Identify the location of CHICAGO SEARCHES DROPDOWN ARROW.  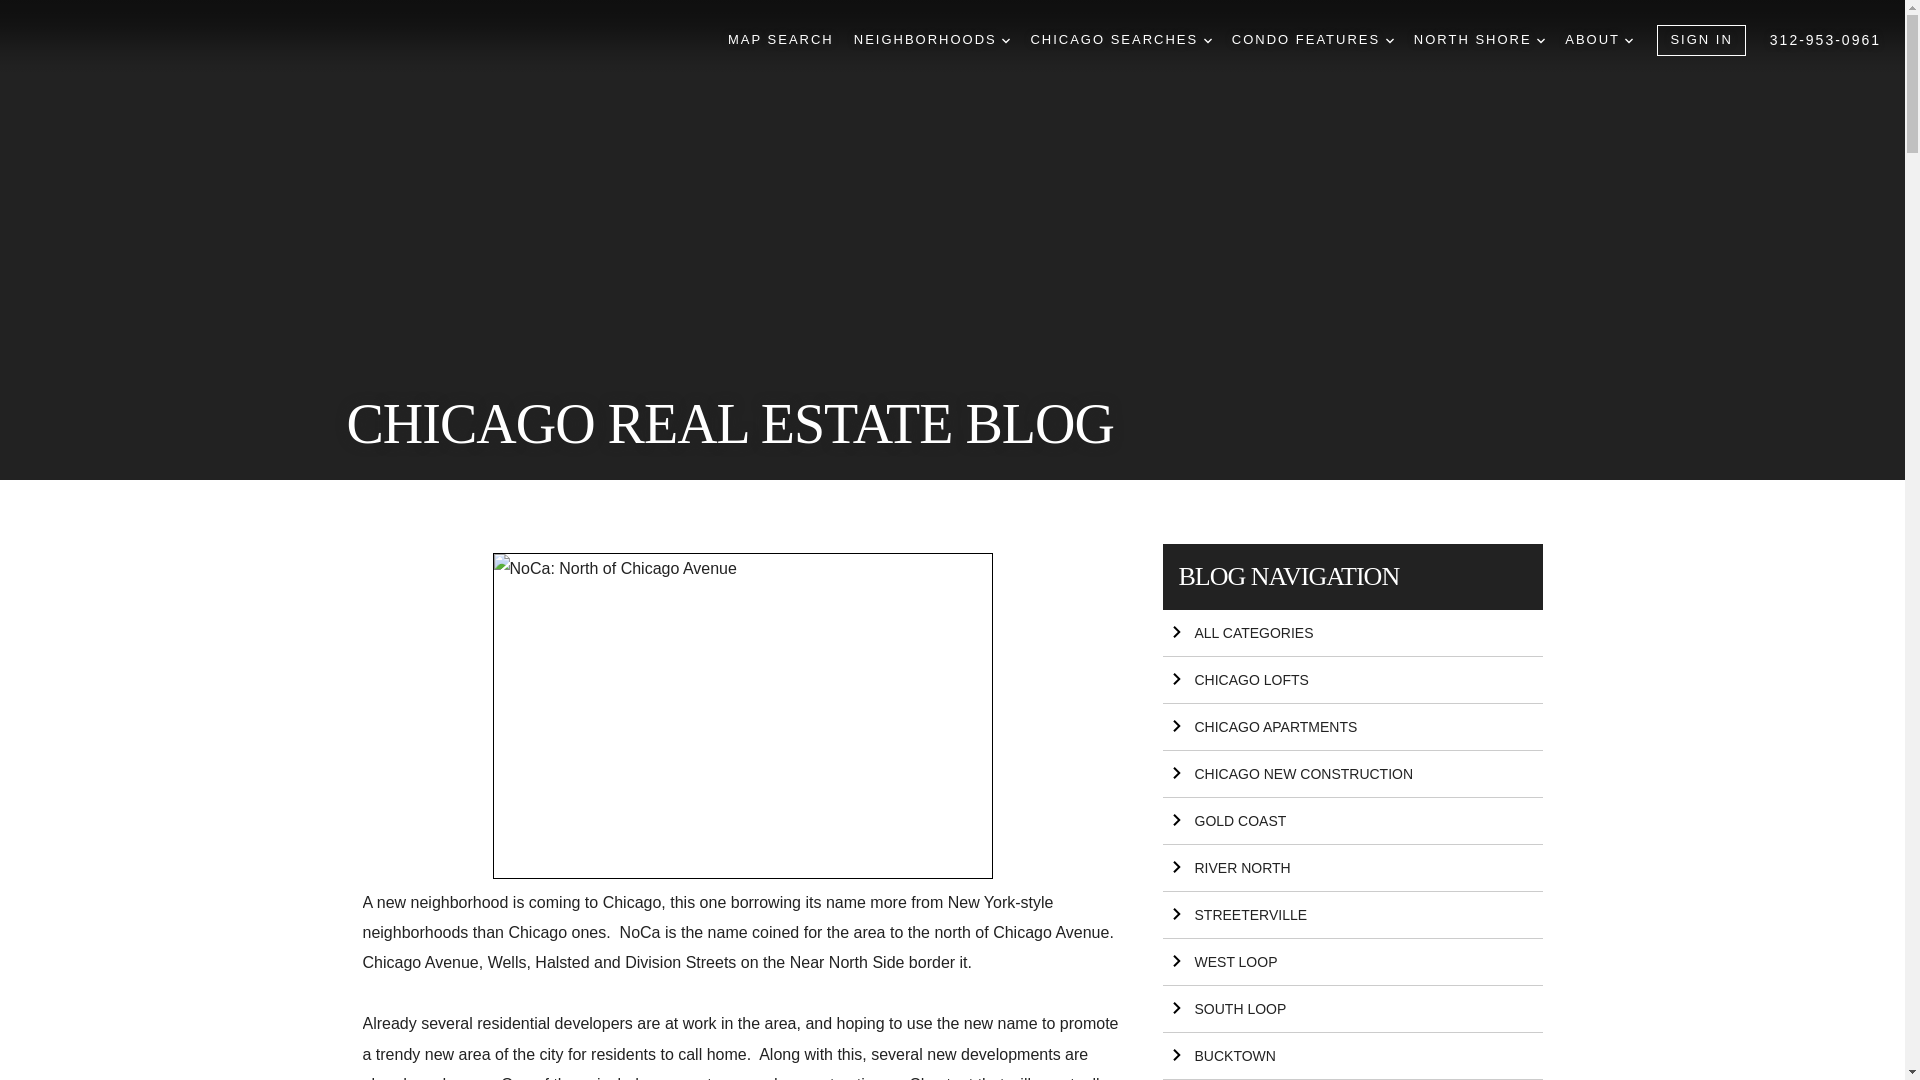
(1120, 40).